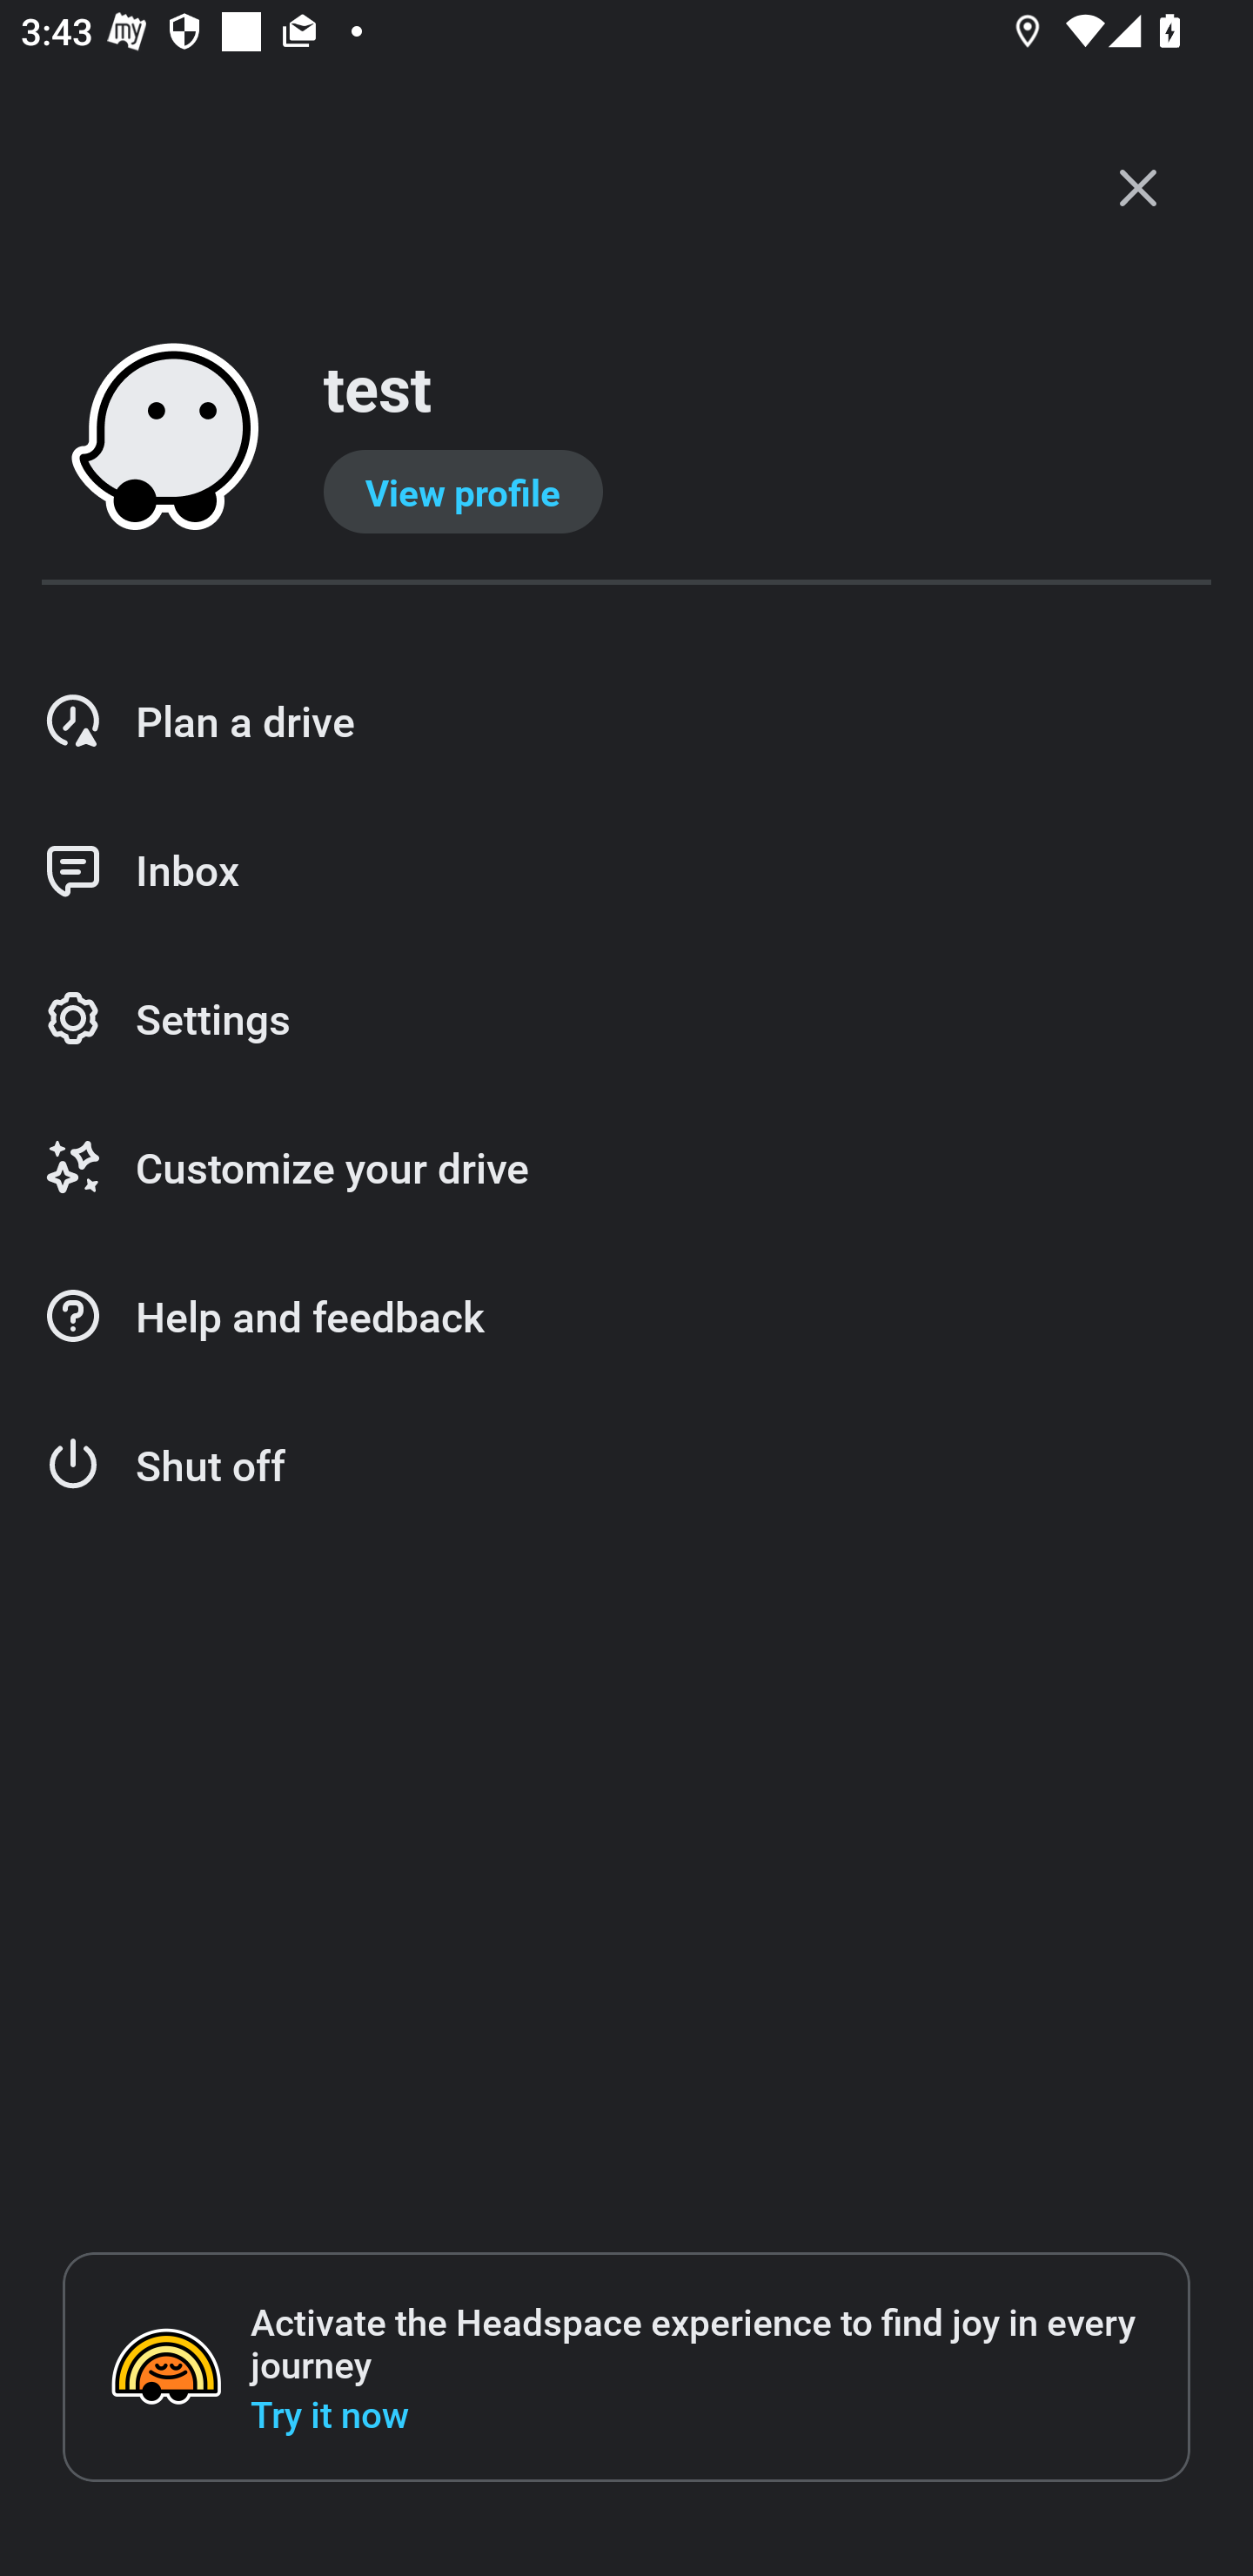 This screenshot has height=2576, width=1253. I want to click on View profile, so click(463, 492).